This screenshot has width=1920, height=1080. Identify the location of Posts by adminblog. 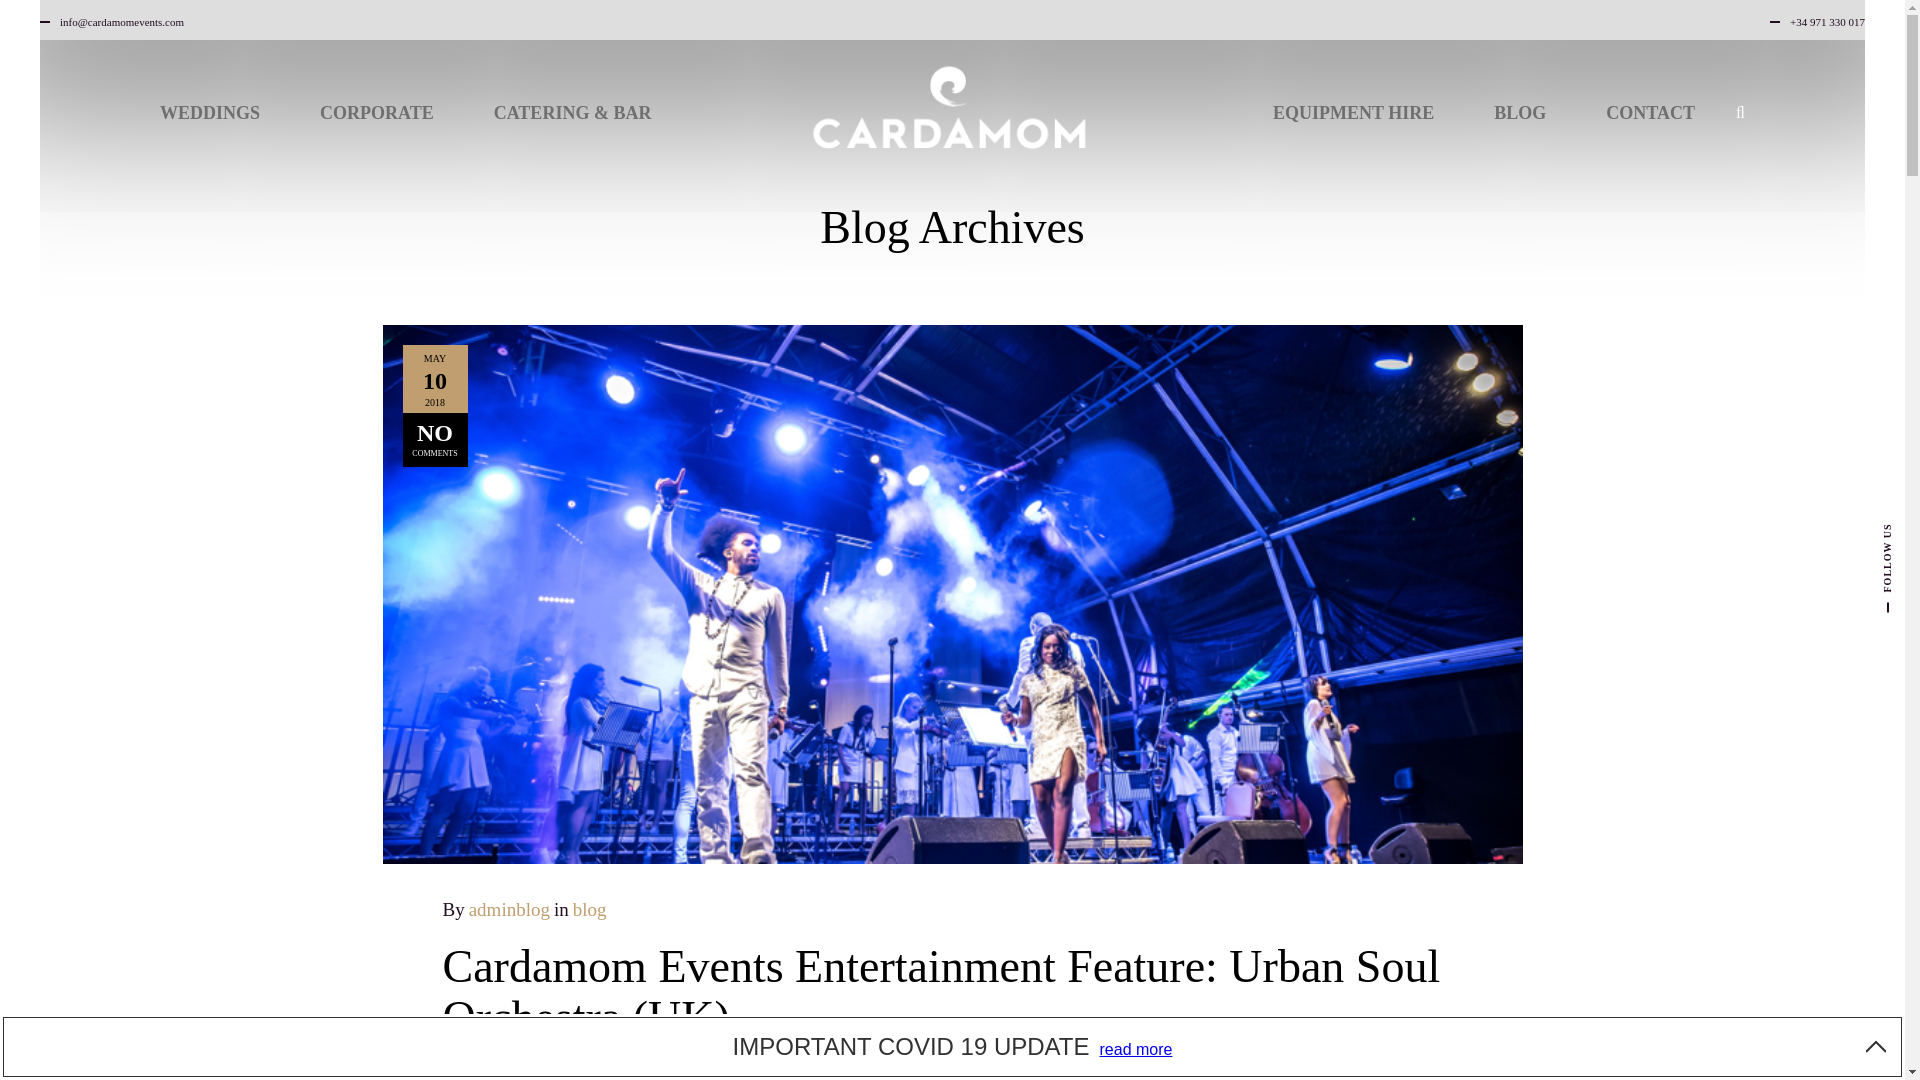
(508, 908).